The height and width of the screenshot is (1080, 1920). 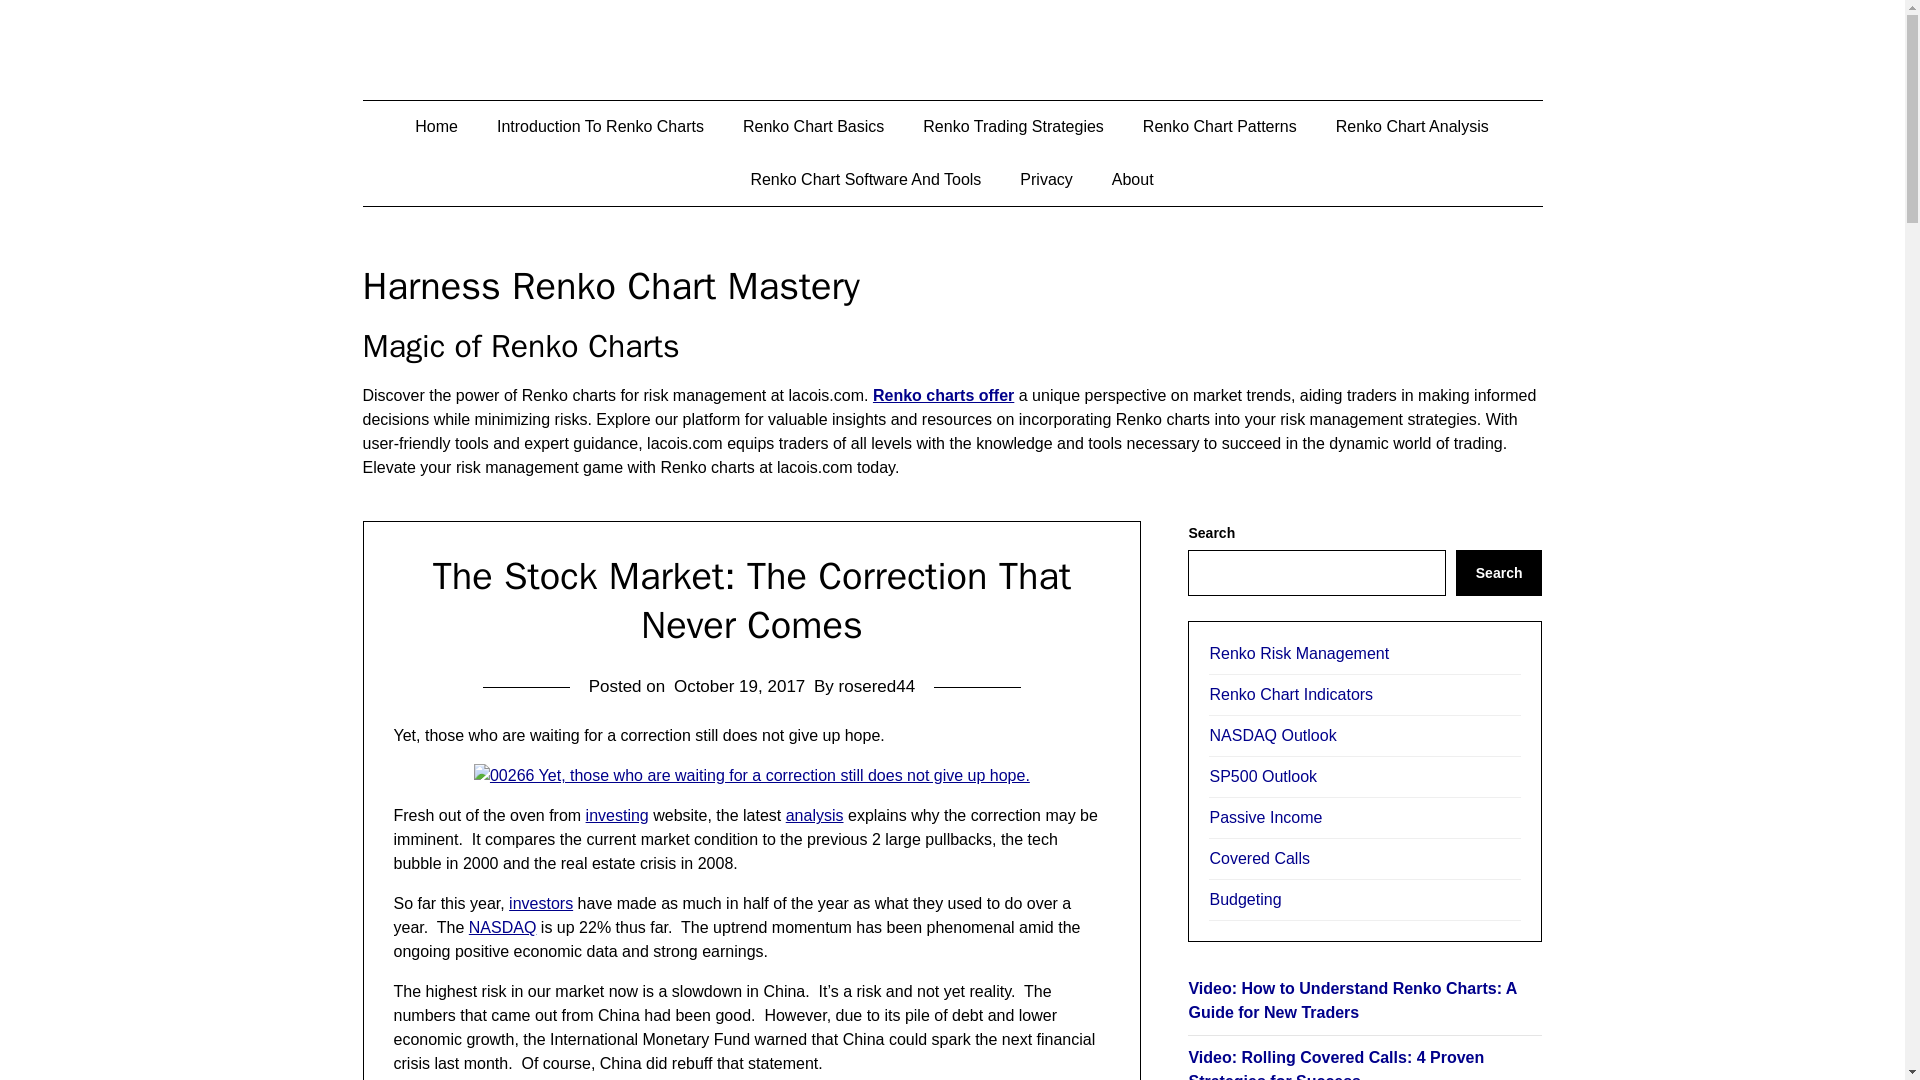 I want to click on October 19, 2017, so click(x=738, y=686).